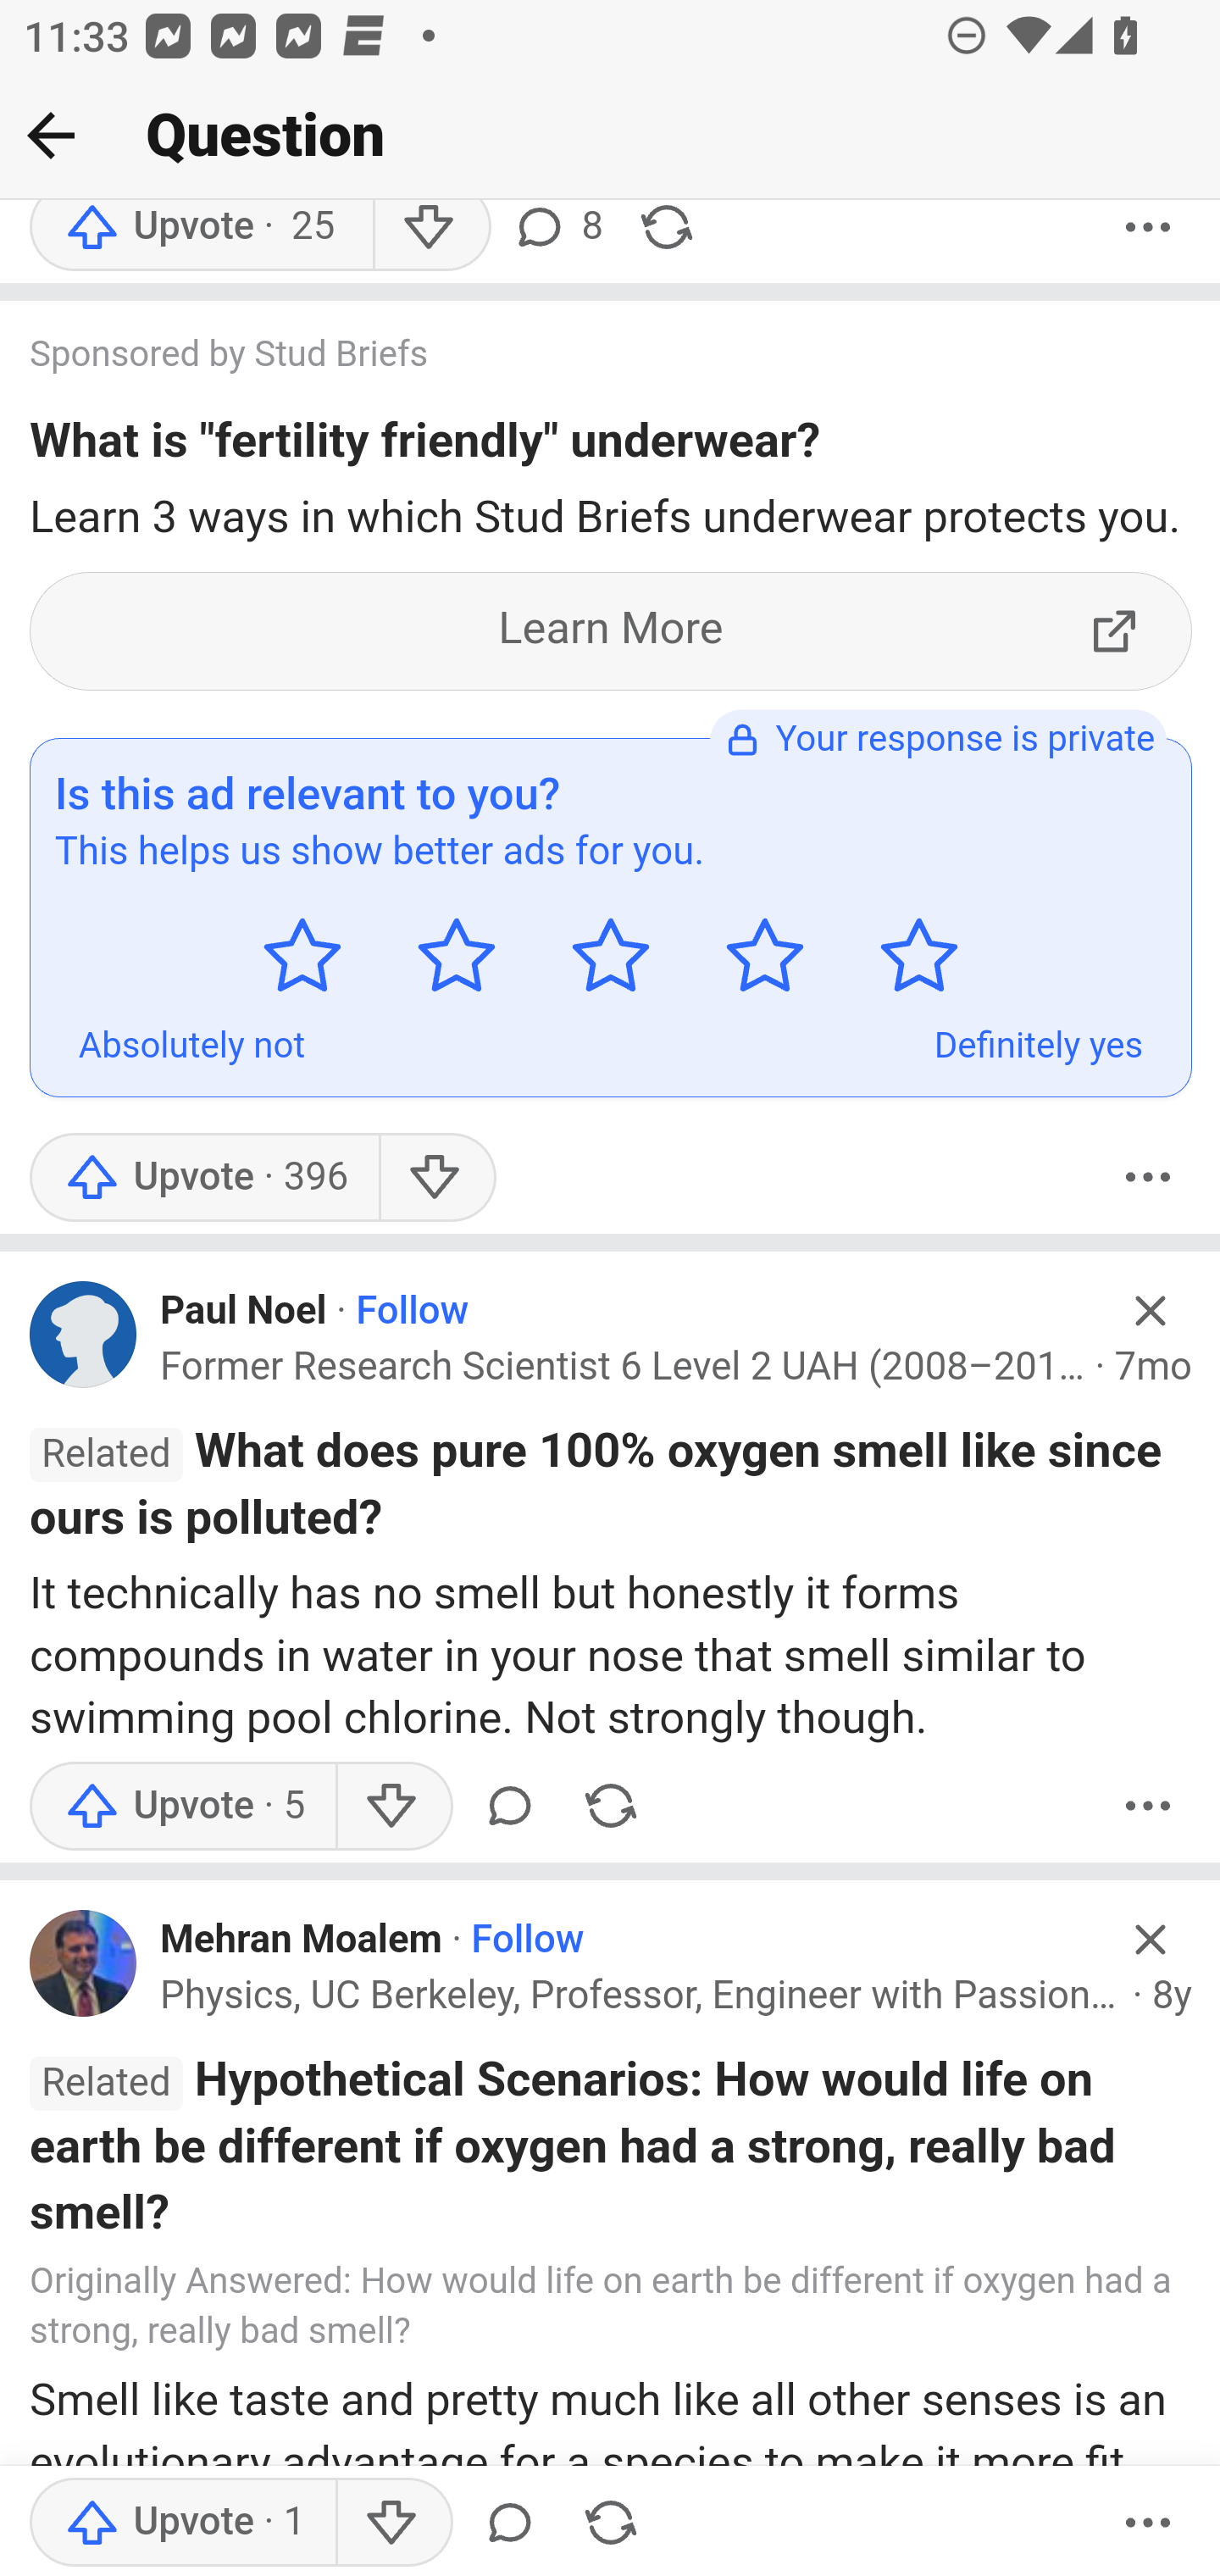 The height and width of the screenshot is (2576, 1220). Describe the element at coordinates (1148, 2523) in the screenshot. I see `More` at that location.